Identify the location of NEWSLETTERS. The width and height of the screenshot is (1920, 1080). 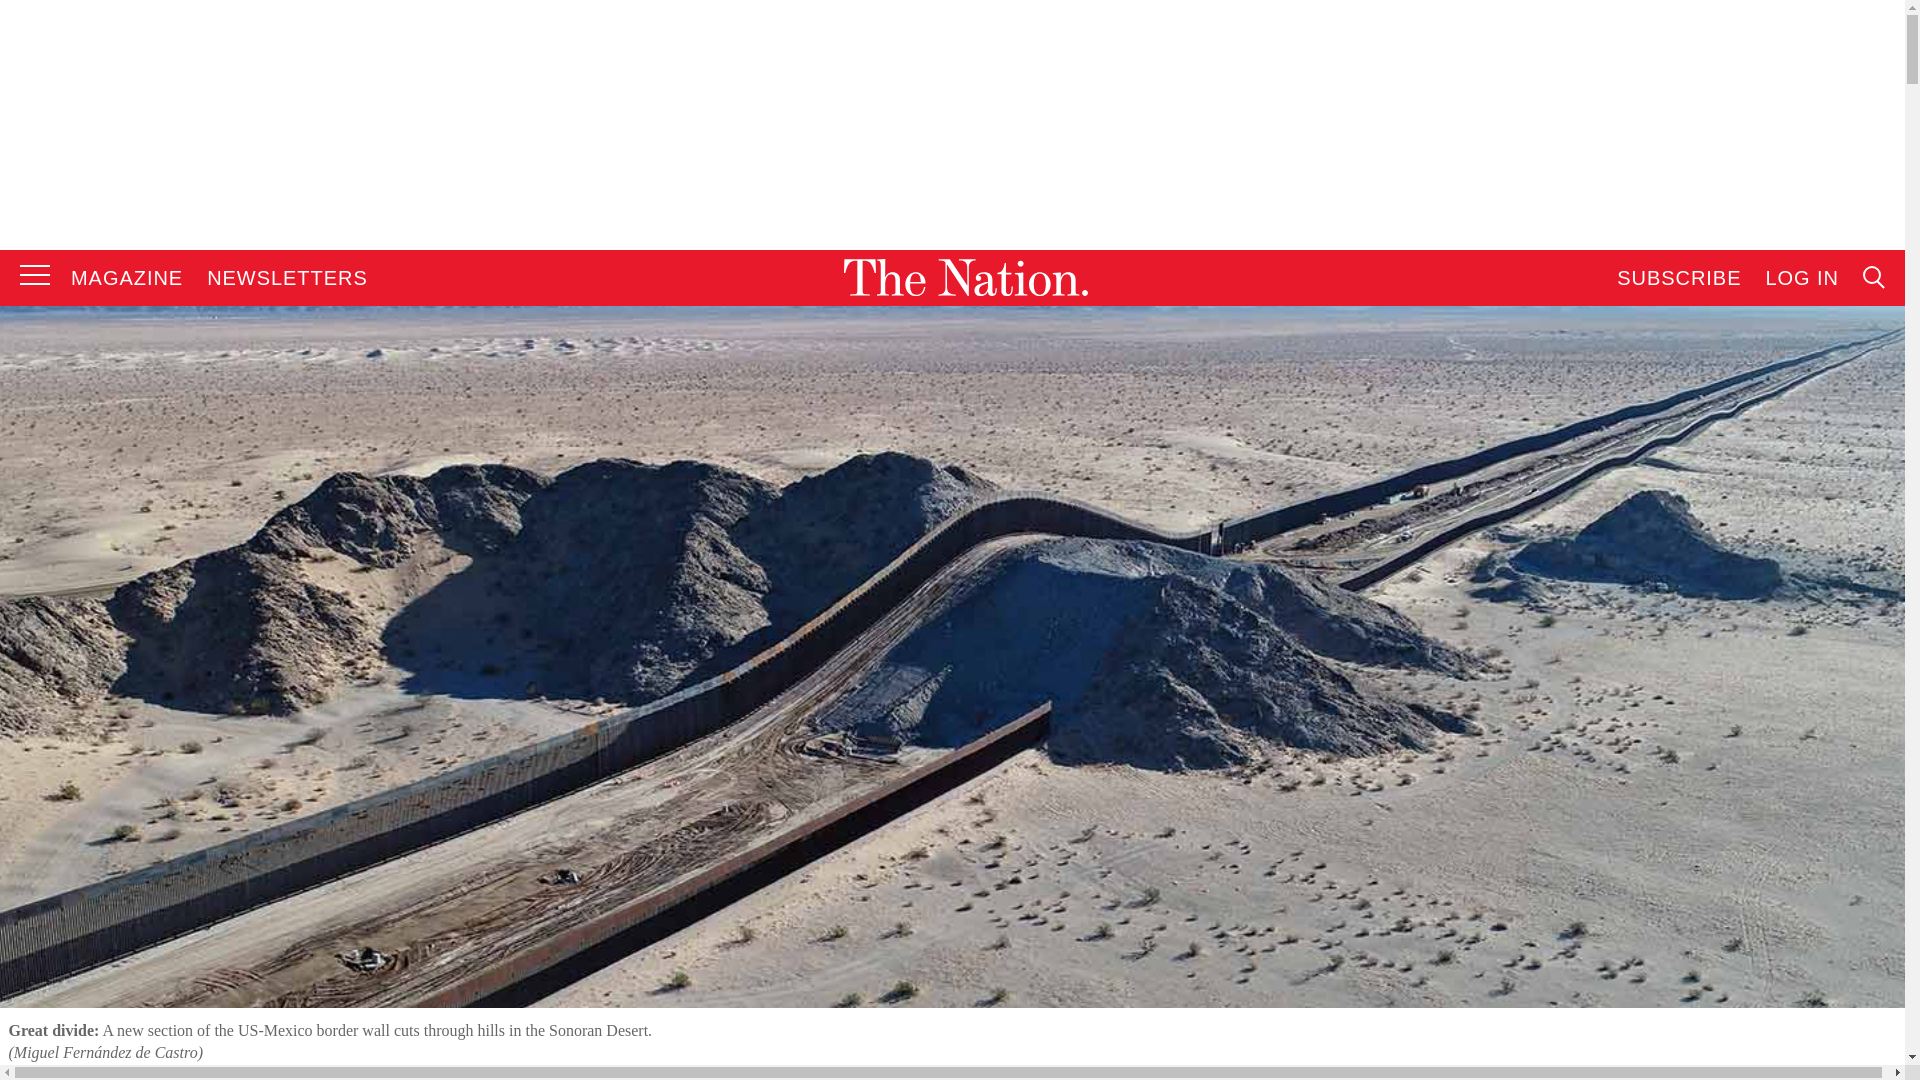
(288, 278).